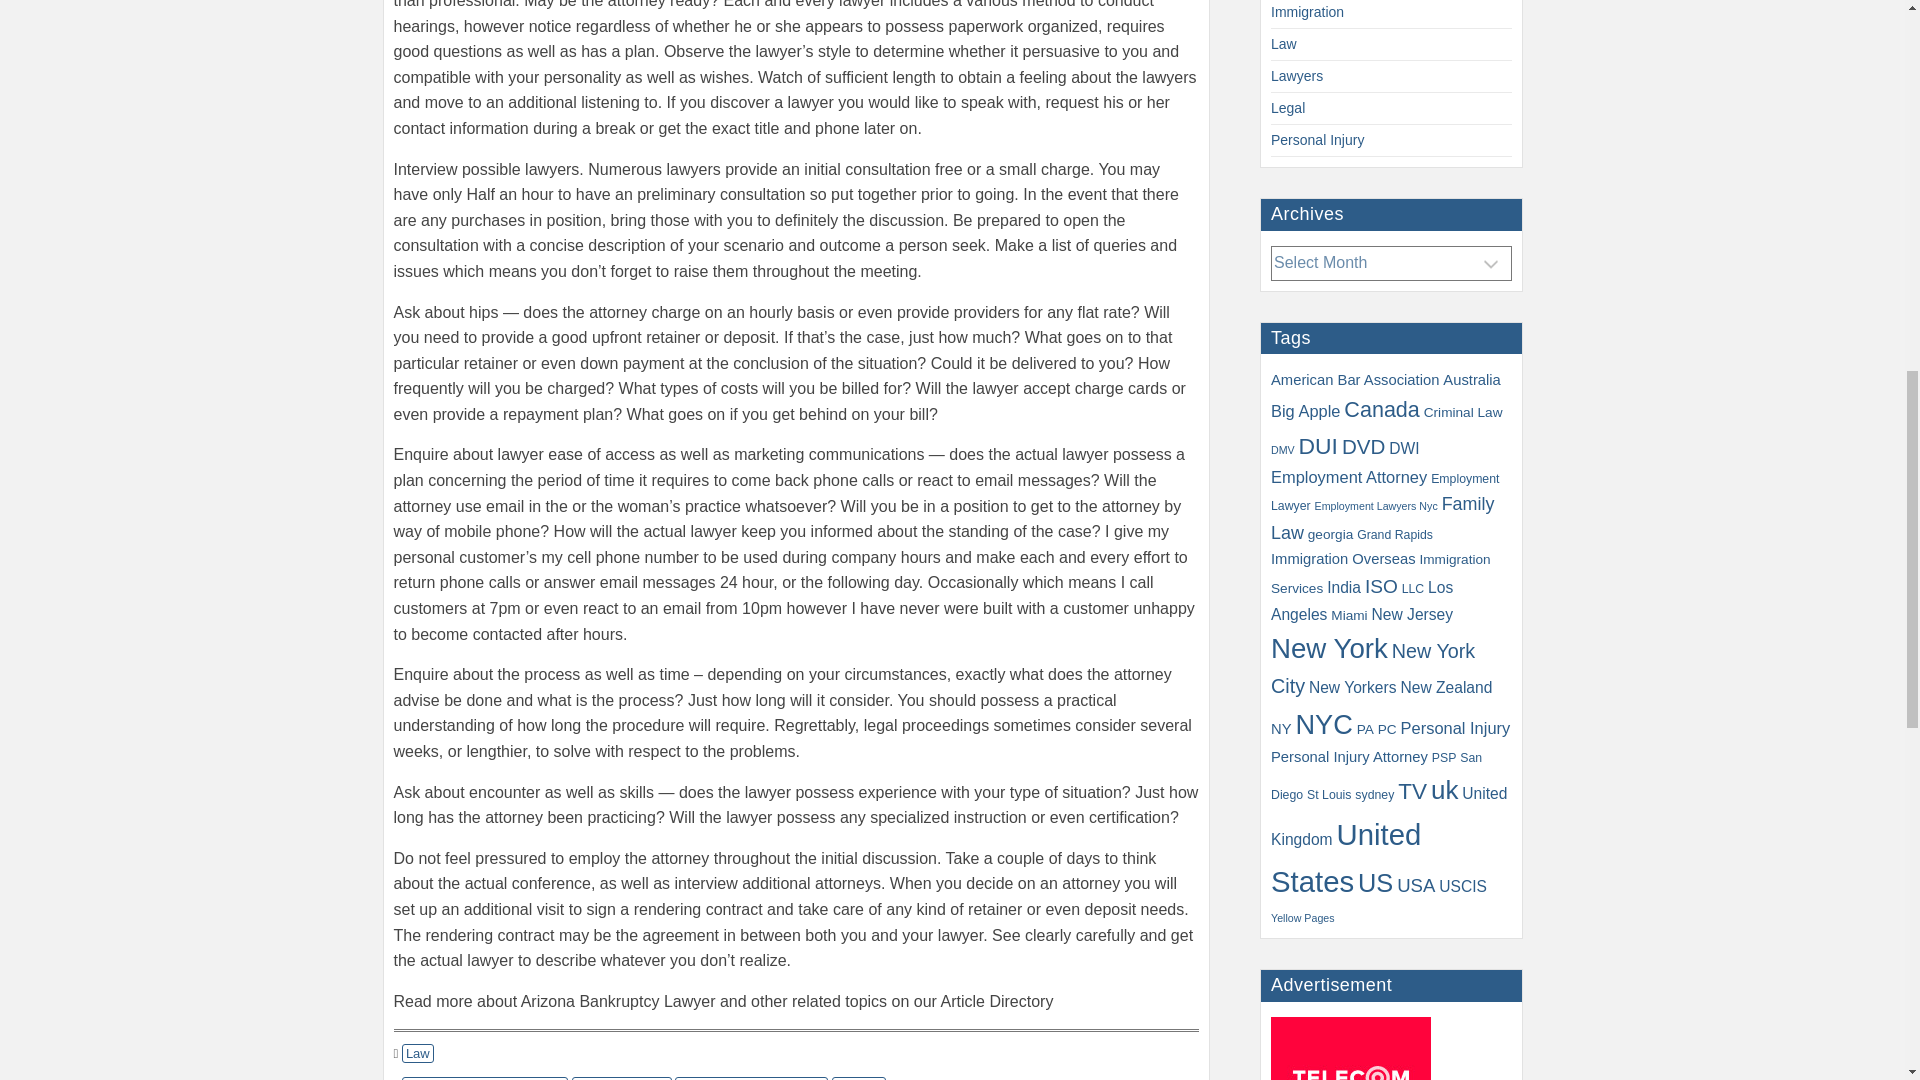 The height and width of the screenshot is (1080, 1920). Describe the element at coordinates (1464, 412) in the screenshot. I see `Criminal Law` at that location.